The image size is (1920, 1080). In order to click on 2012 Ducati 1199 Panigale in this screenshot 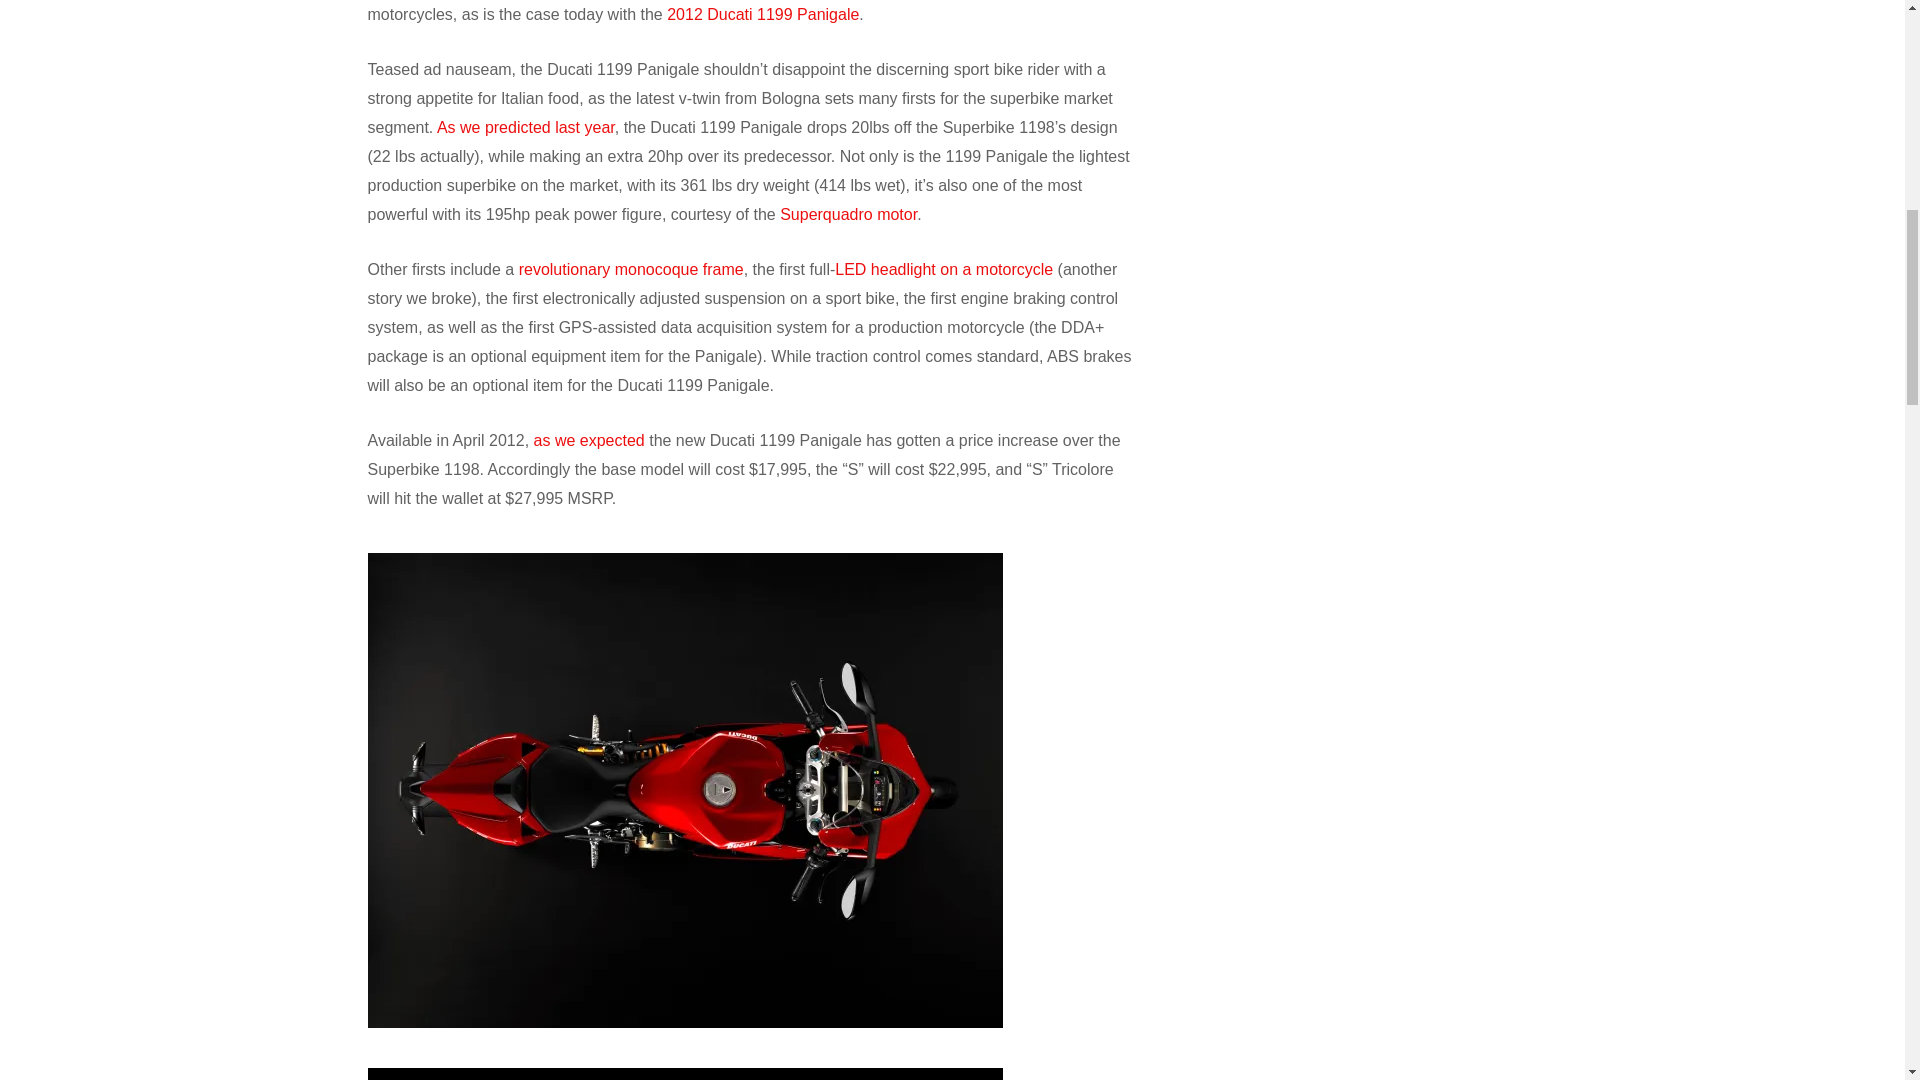, I will do `click(762, 14)`.